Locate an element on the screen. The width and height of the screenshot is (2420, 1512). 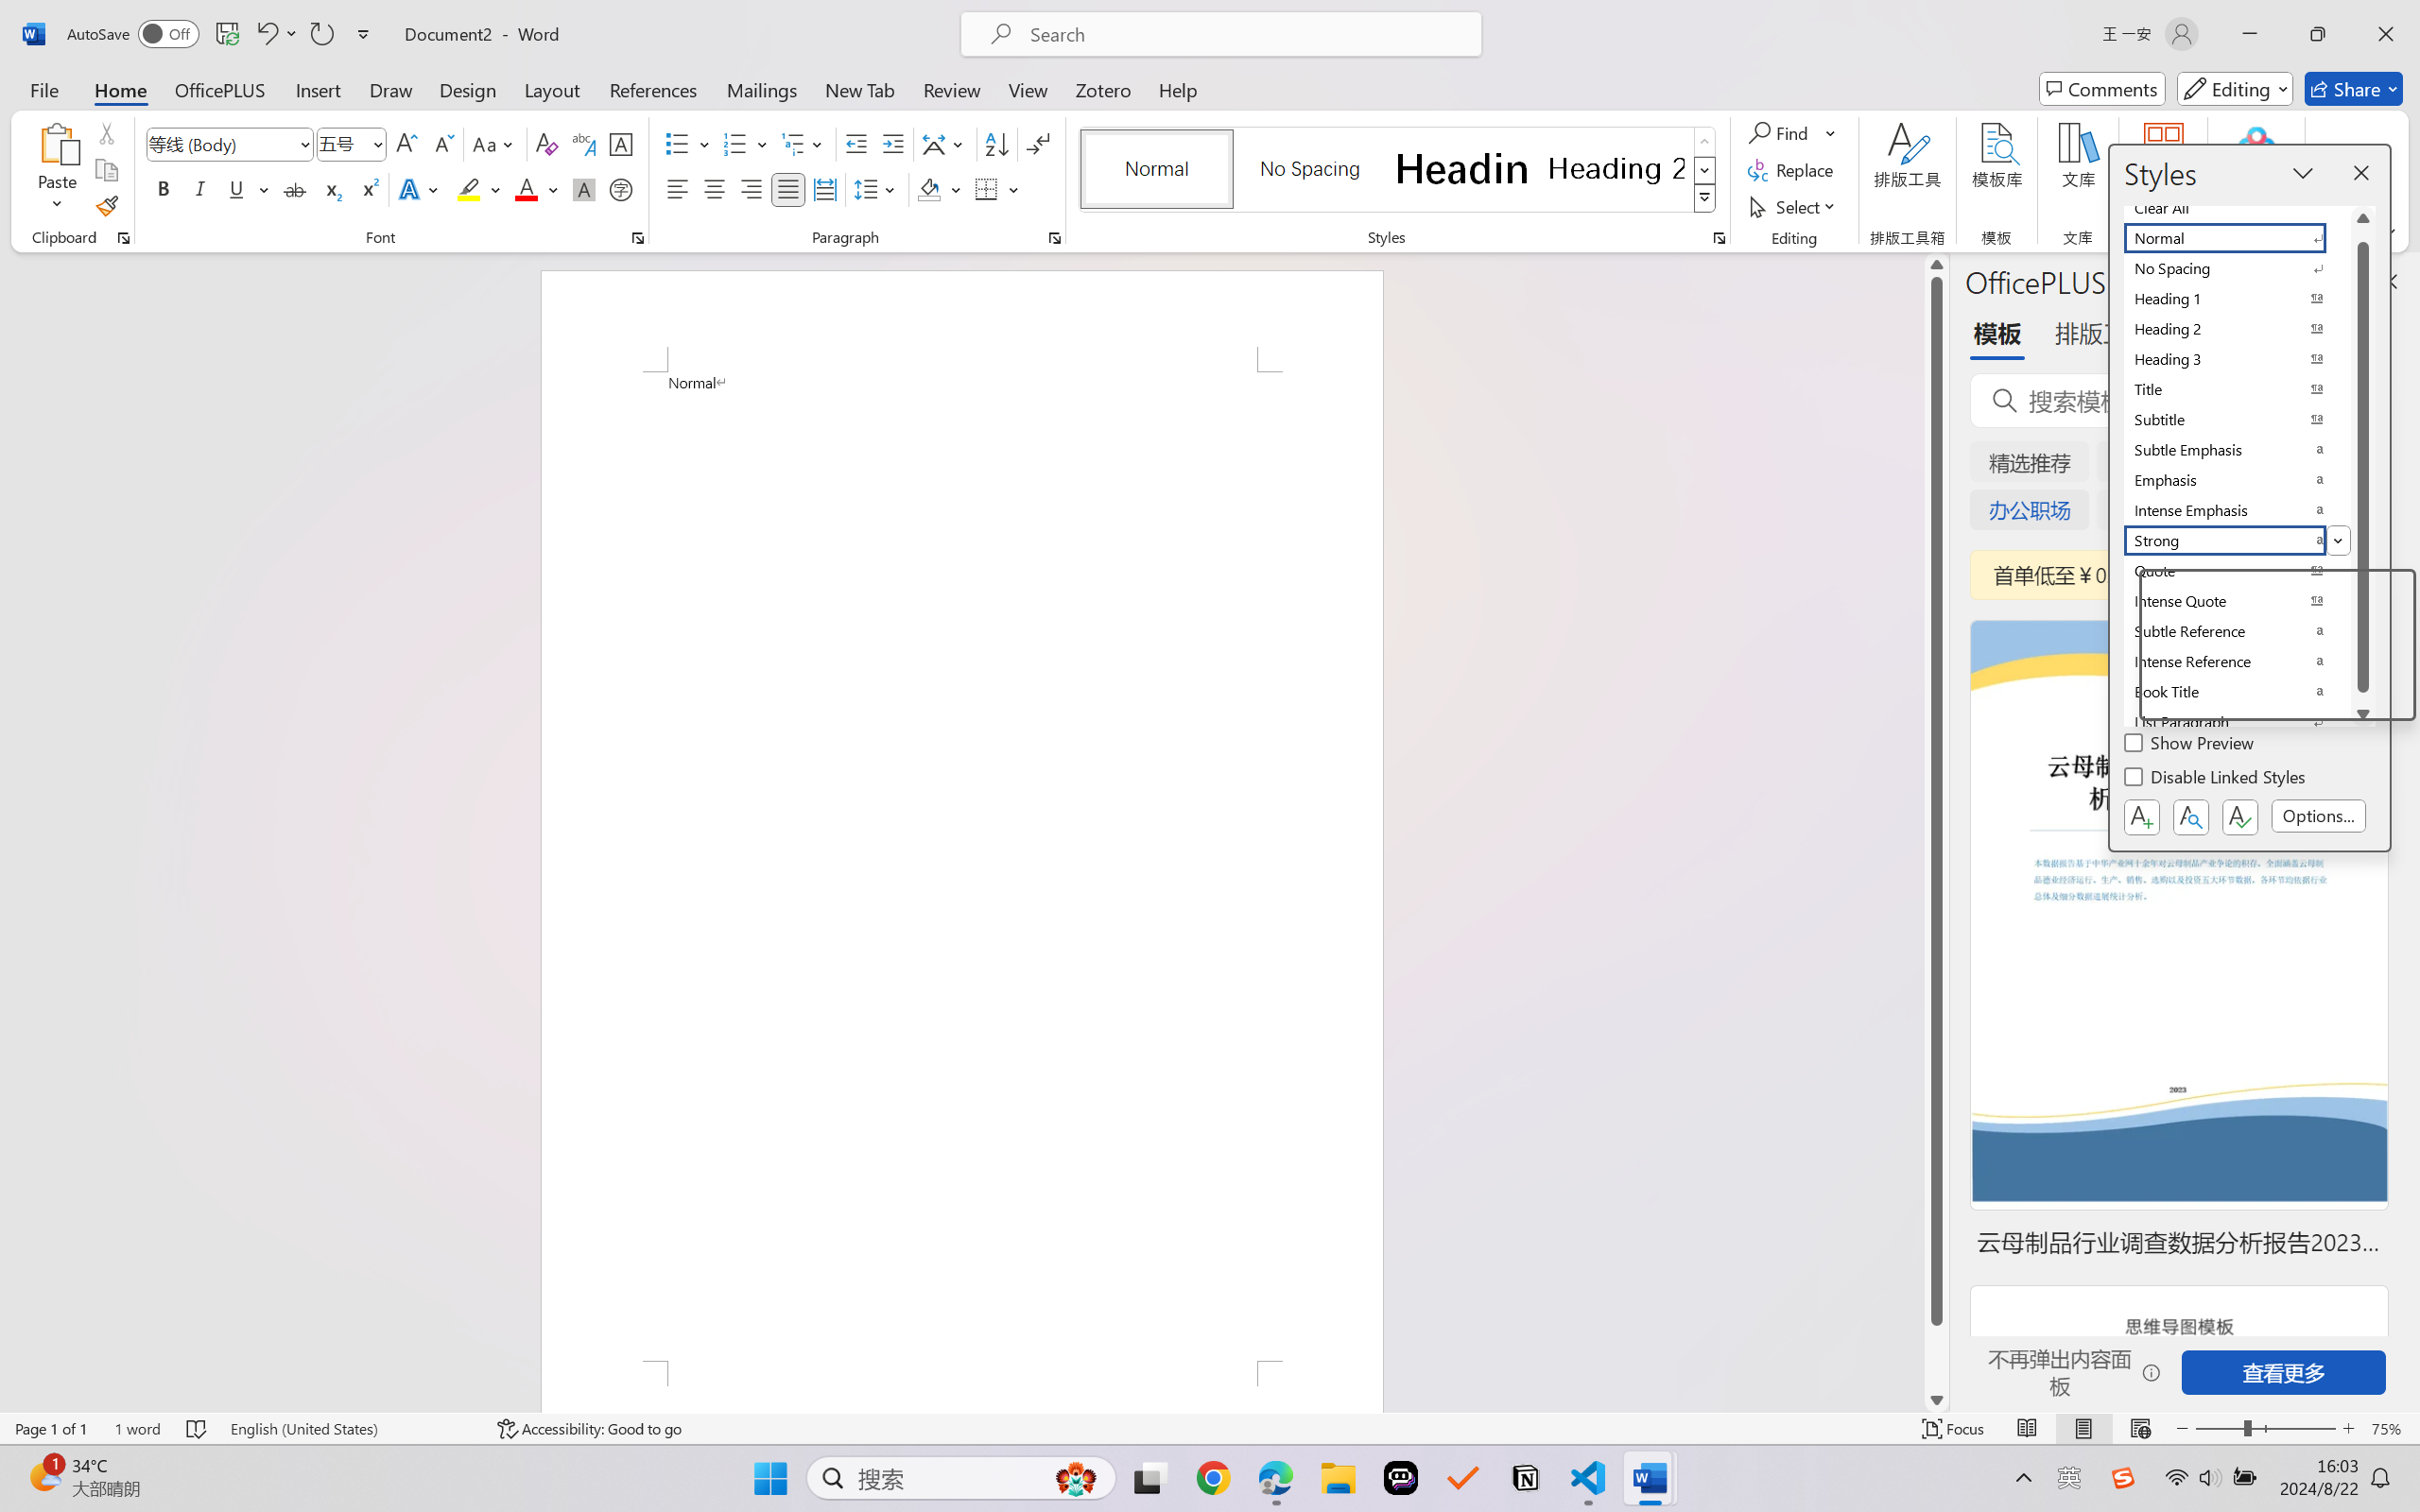
Text Effects and Typography is located at coordinates (421, 189).